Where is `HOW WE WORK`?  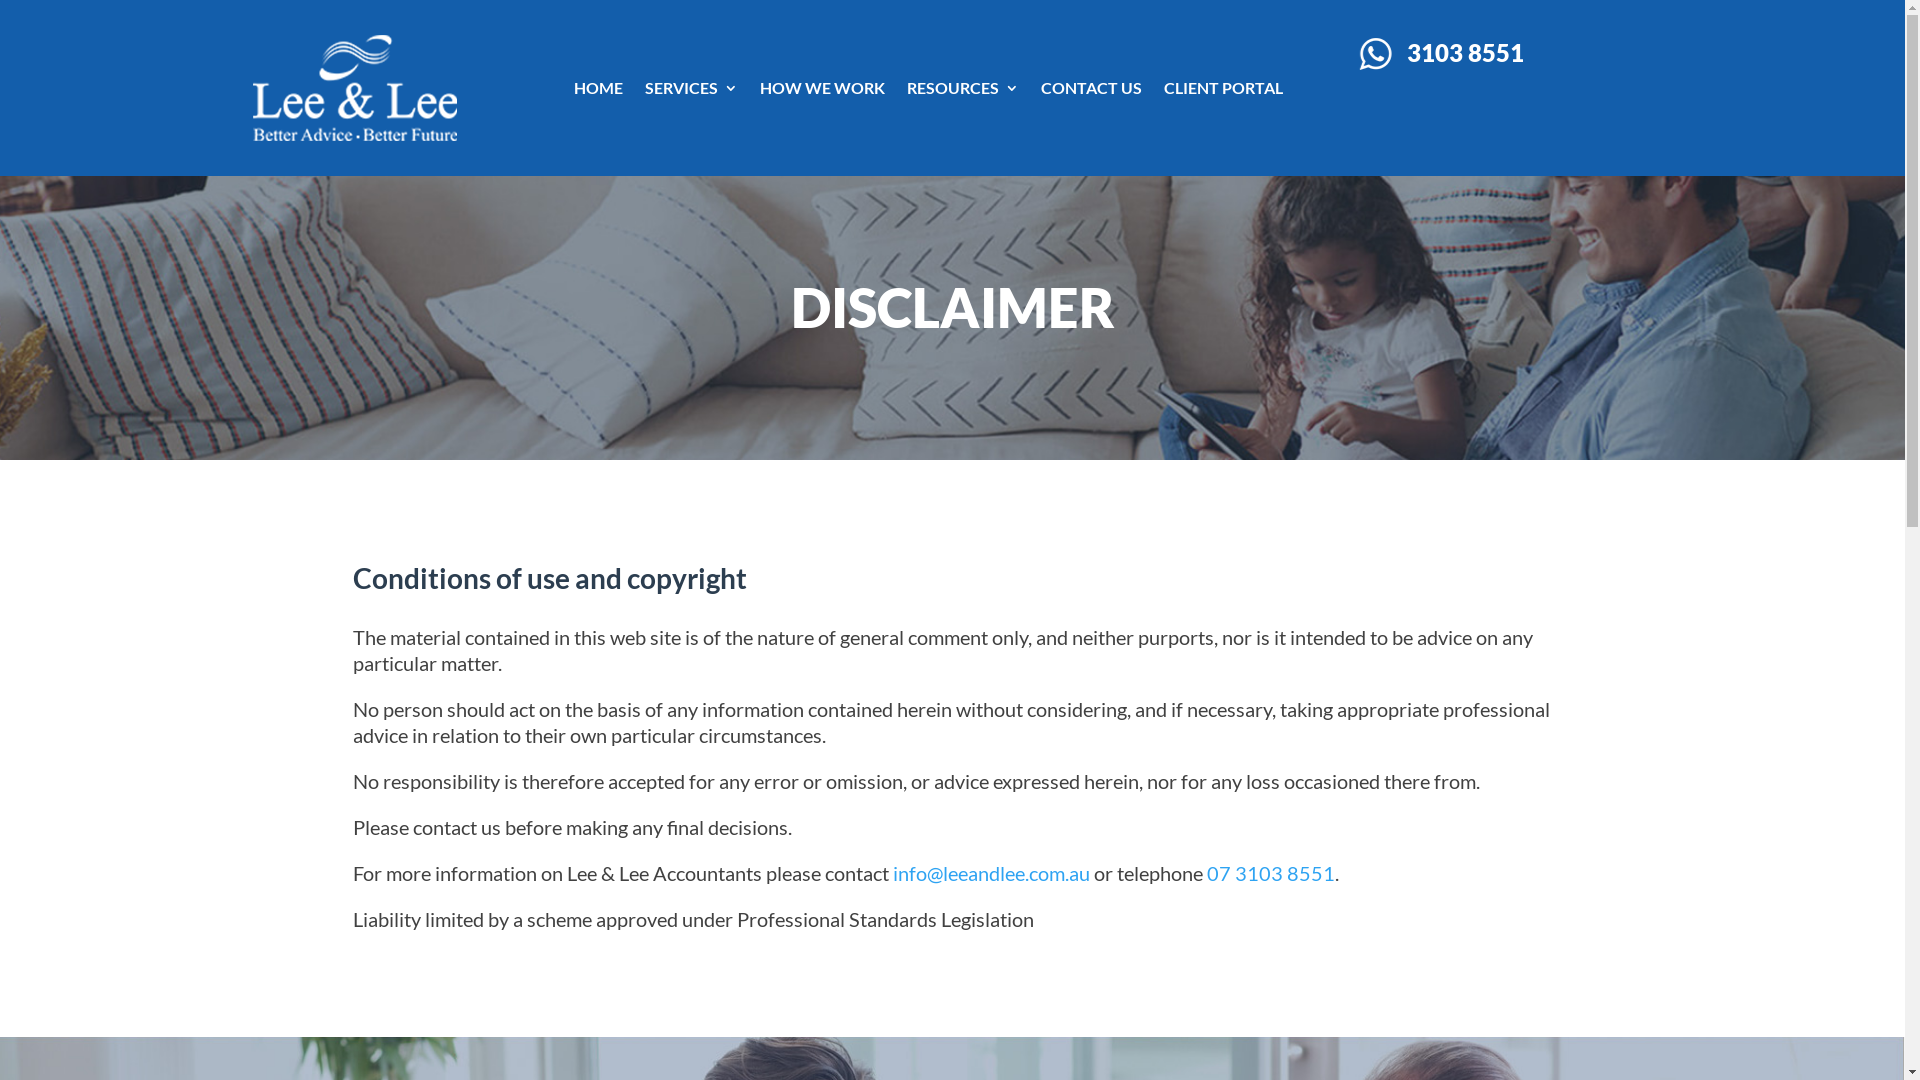 HOW WE WORK is located at coordinates (822, 88).